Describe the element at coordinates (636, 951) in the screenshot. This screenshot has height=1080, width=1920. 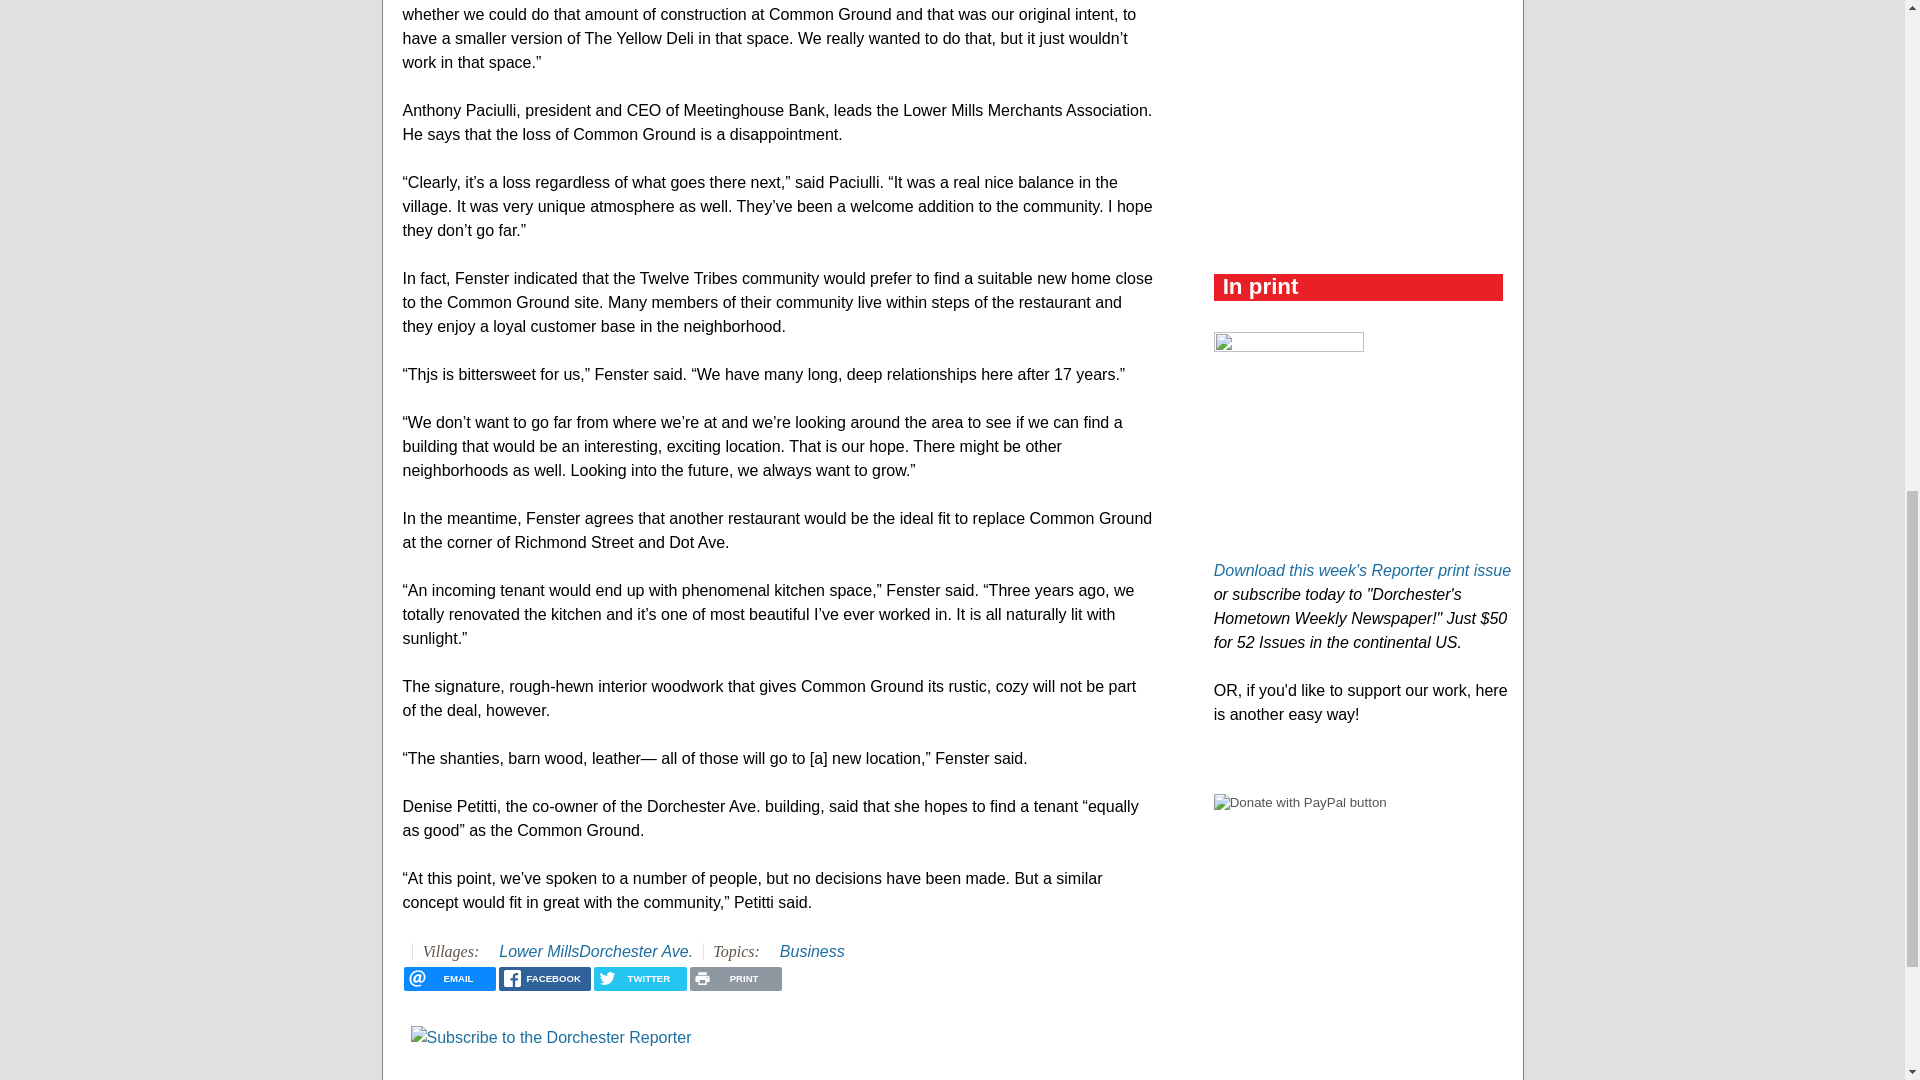
I see `Dorchester Ave.` at that location.